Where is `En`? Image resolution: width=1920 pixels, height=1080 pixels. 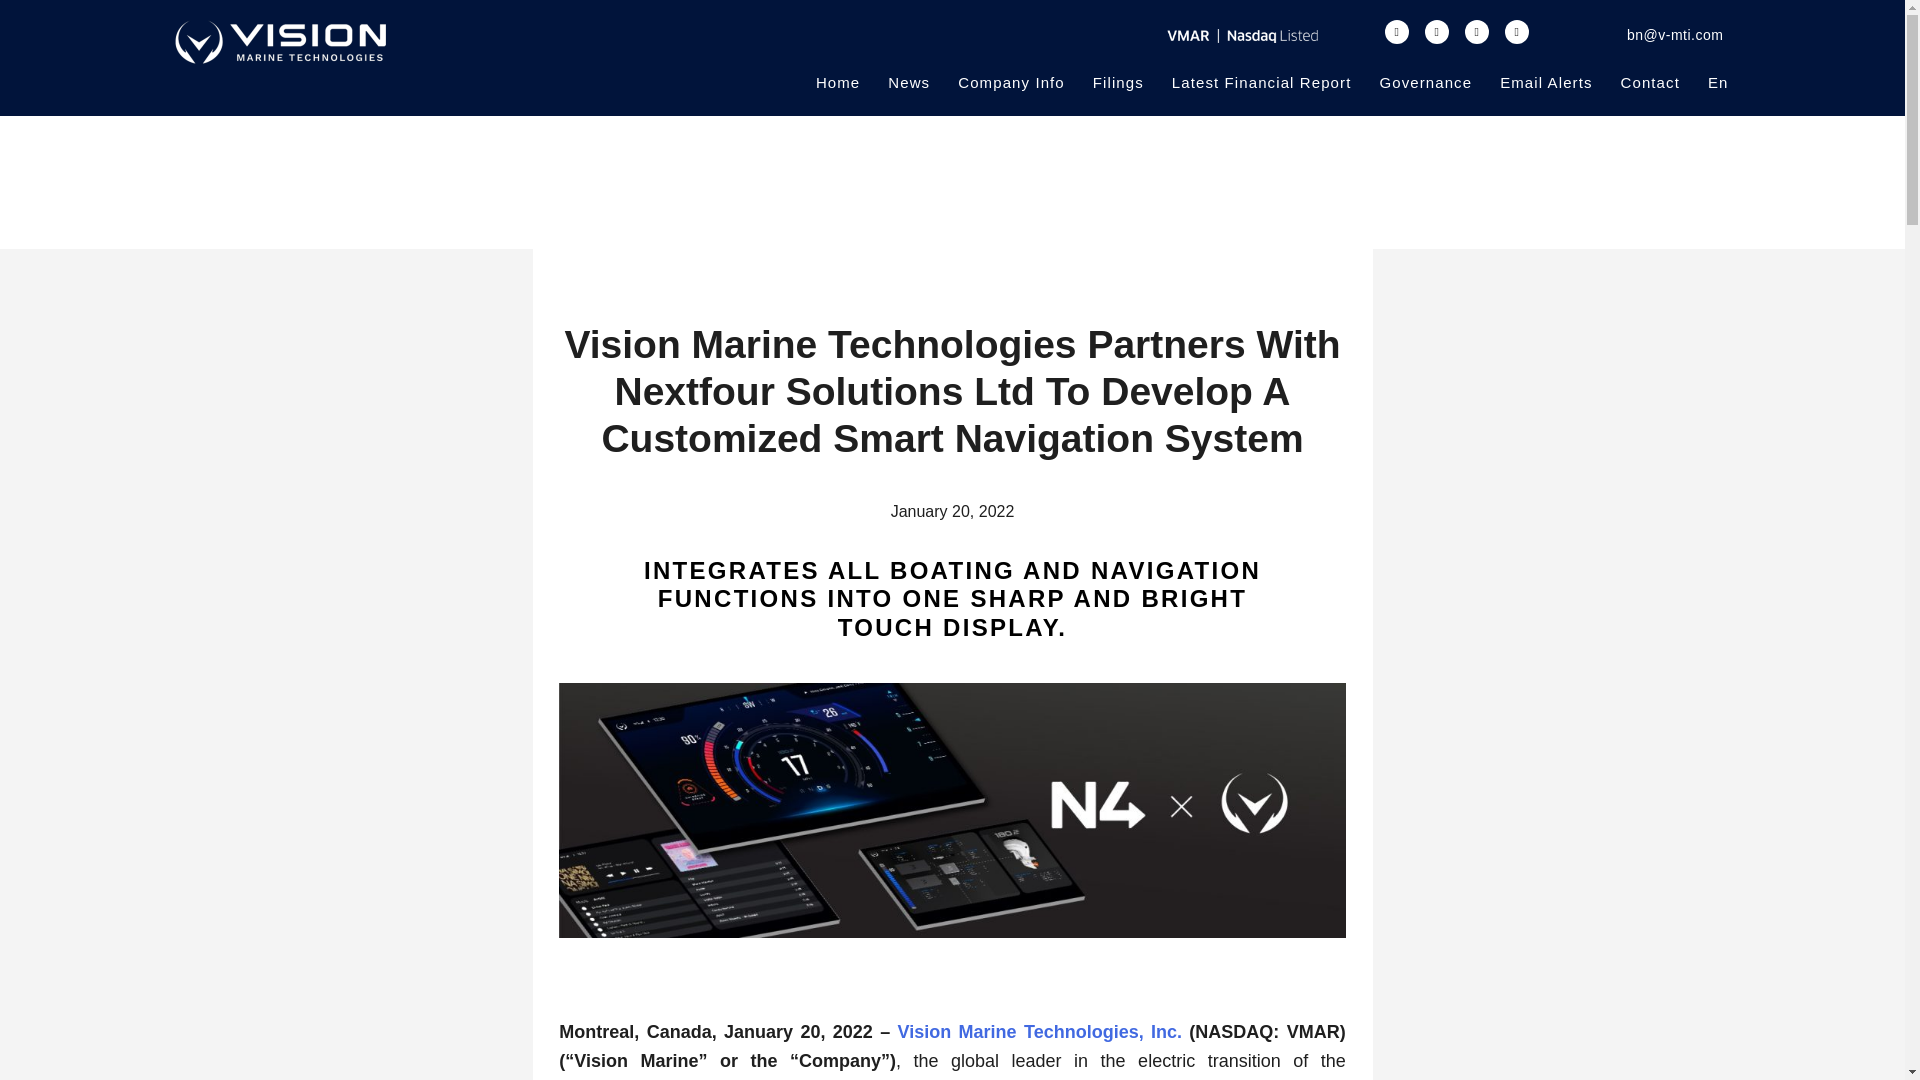
En is located at coordinates (1718, 82).